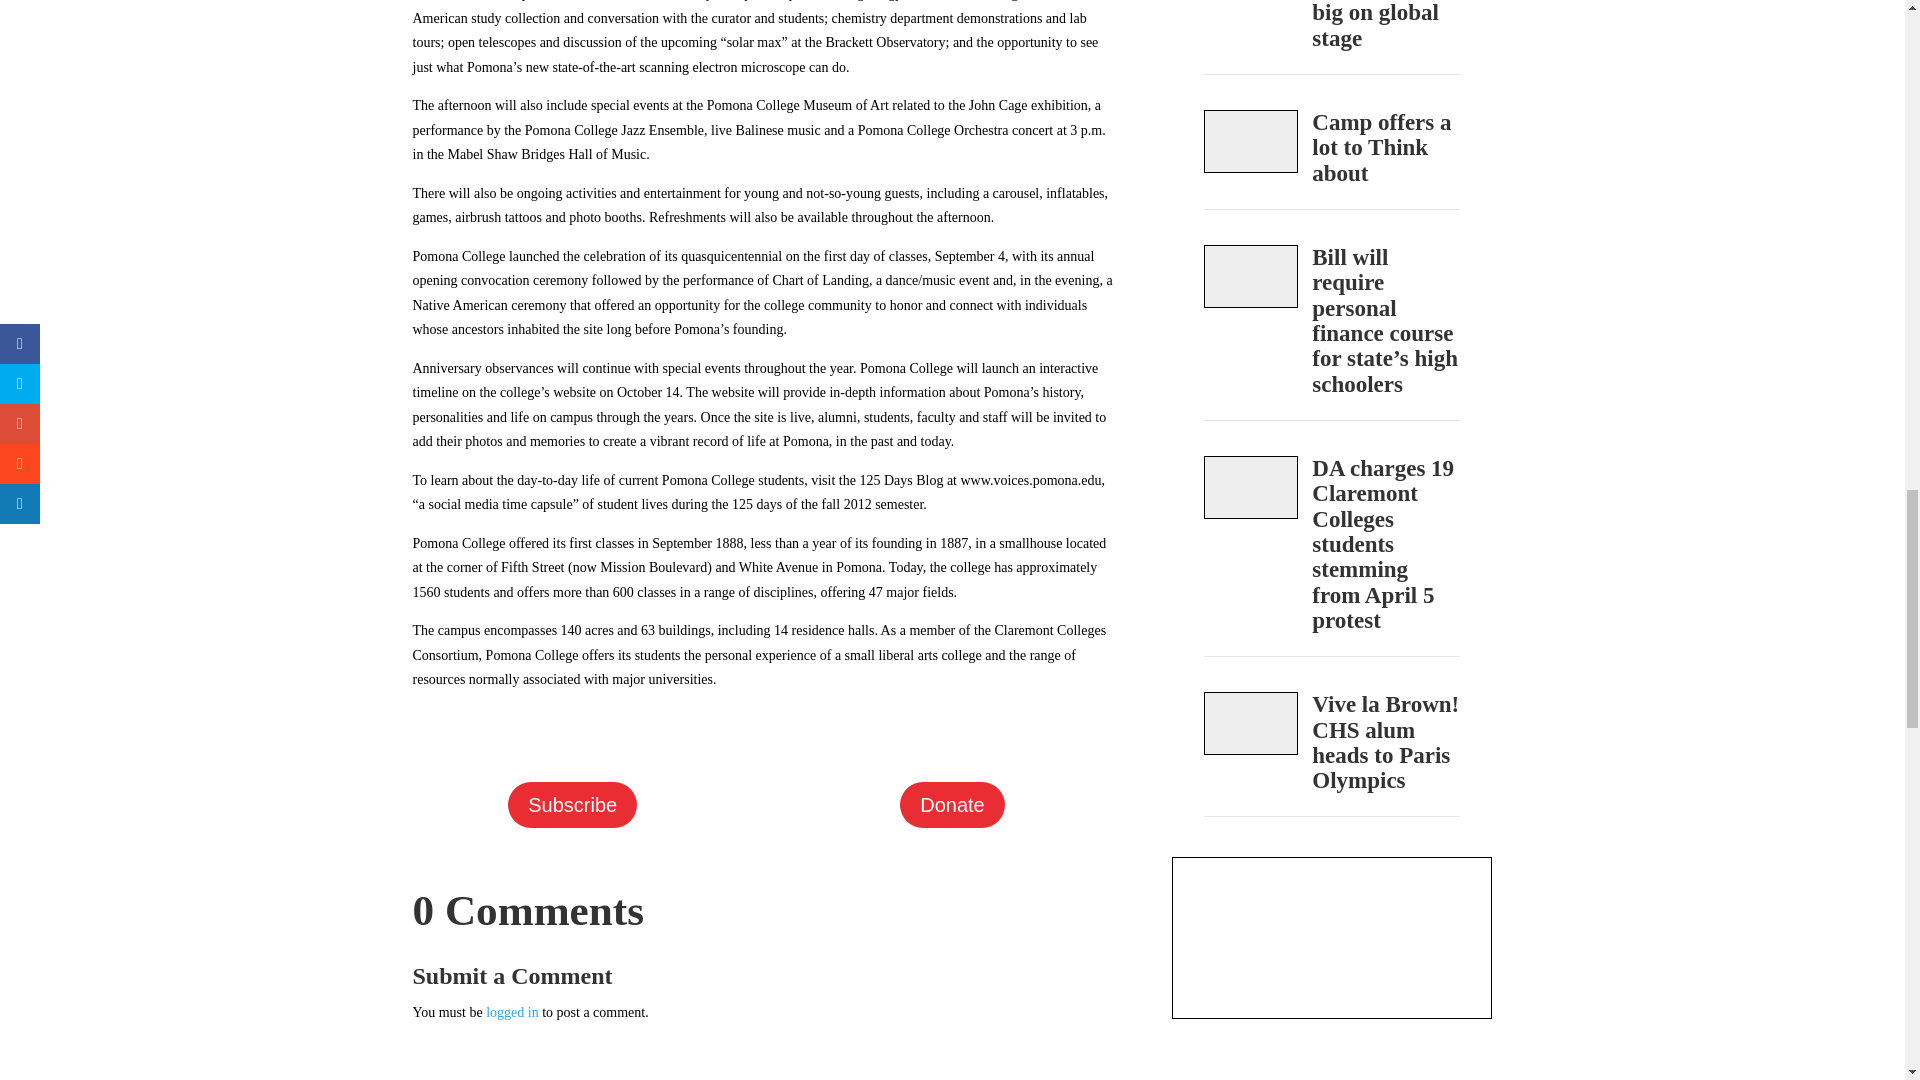  I want to click on aa.PC-Protest-2.WEB, so click(1251, 487).